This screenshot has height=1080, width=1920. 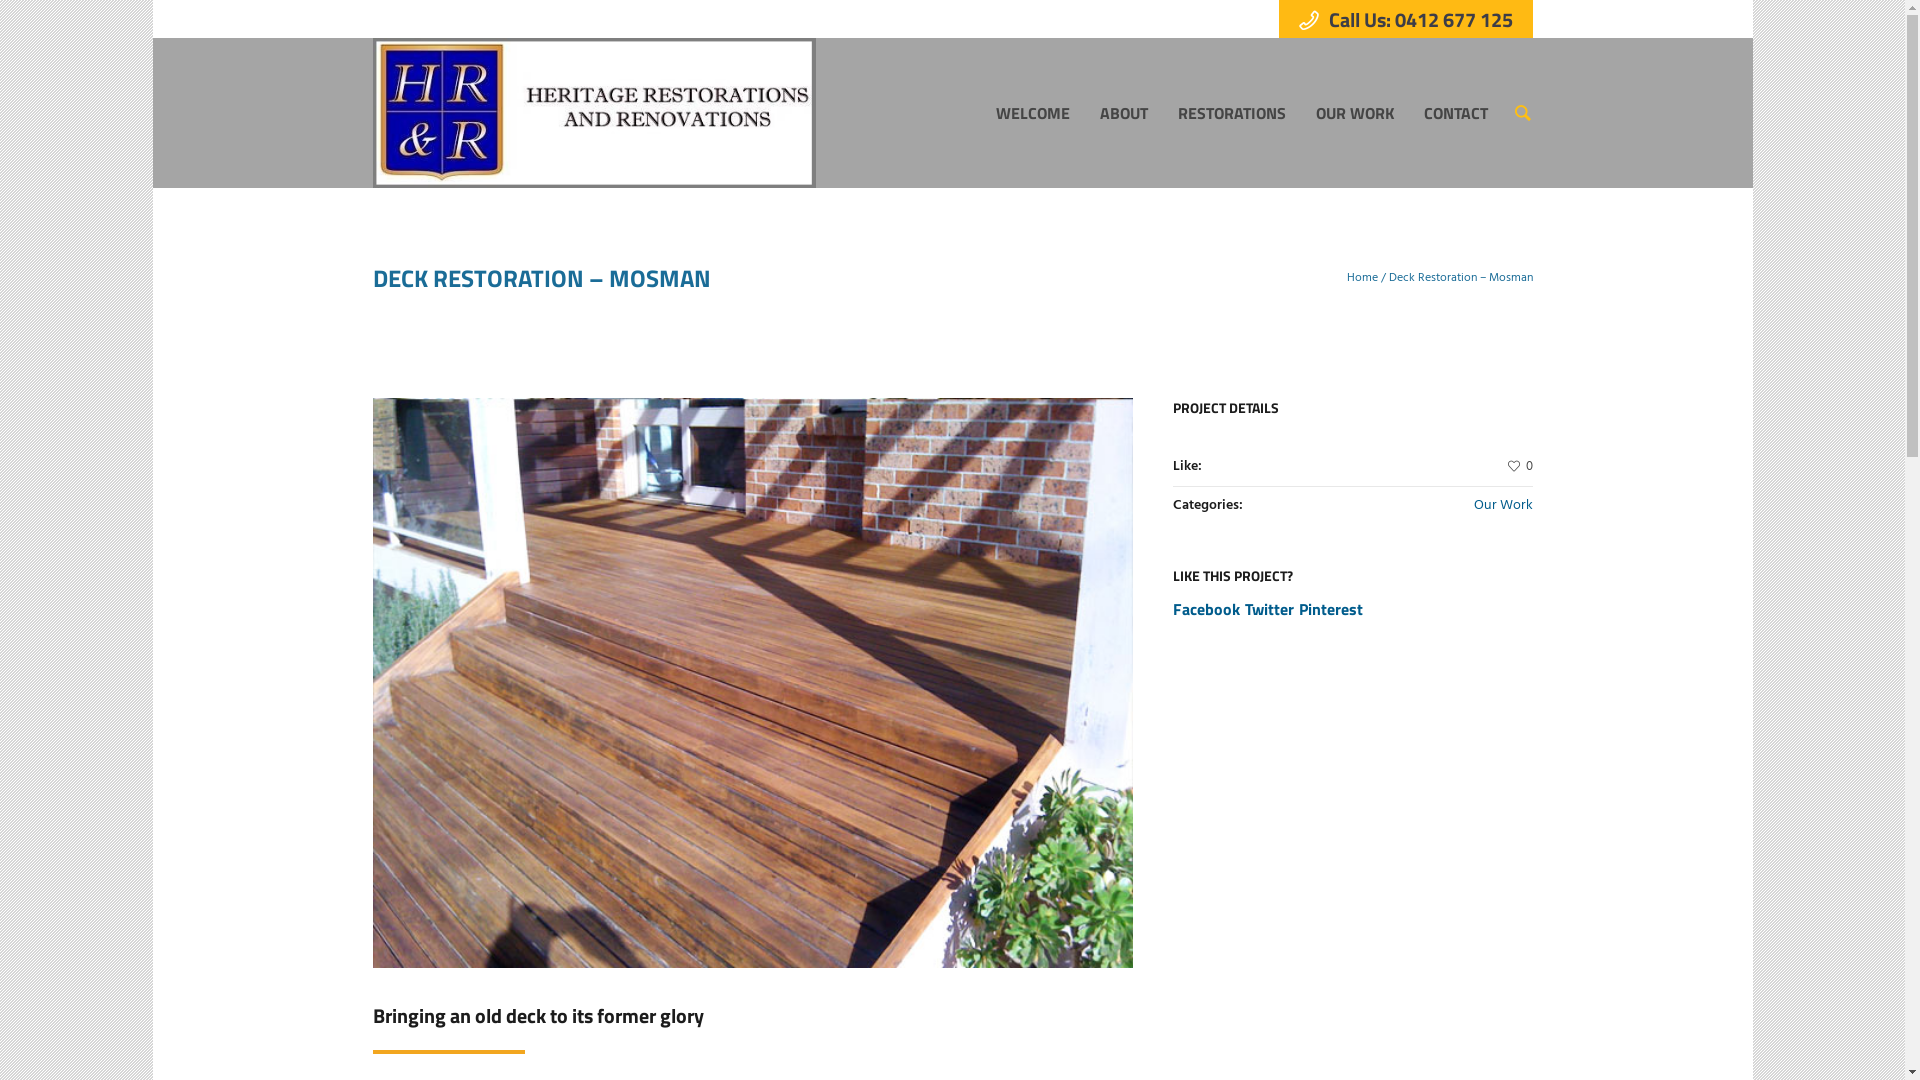 I want to click on CONTACT, so click(x=1455, y=113).